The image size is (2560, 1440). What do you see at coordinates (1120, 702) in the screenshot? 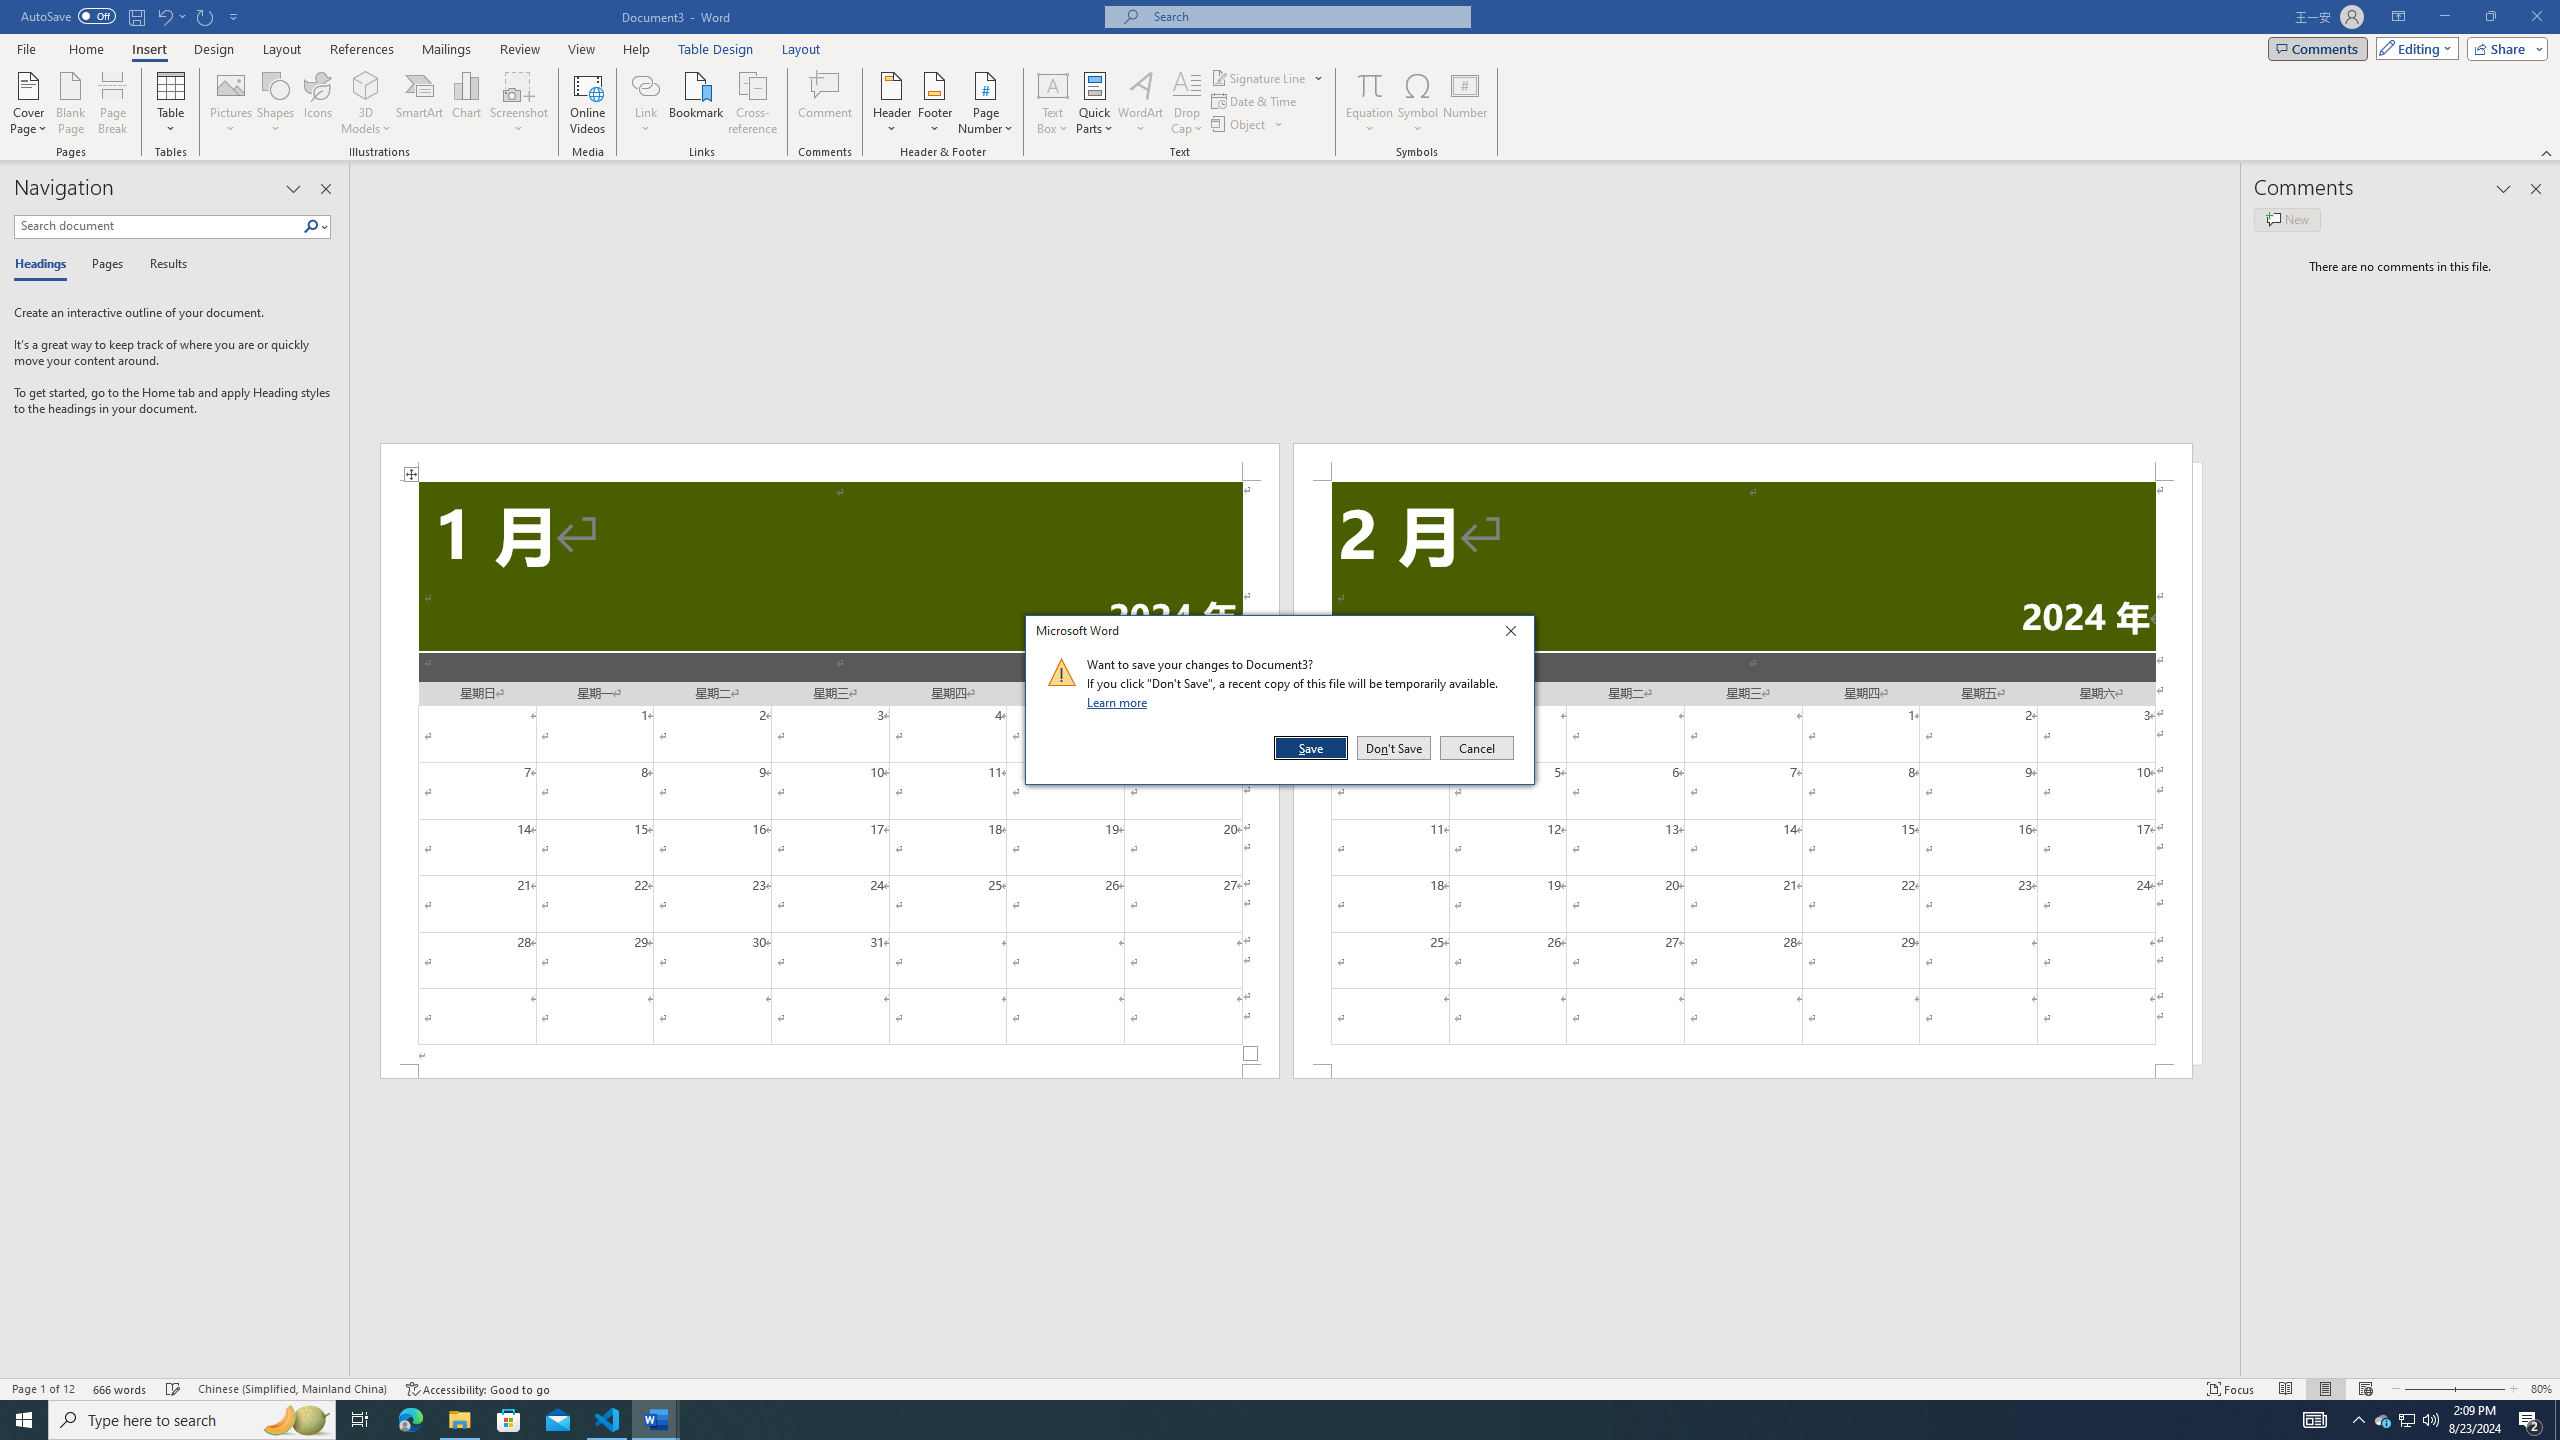
I see `Learn more` at bounding box center [1120, 702].